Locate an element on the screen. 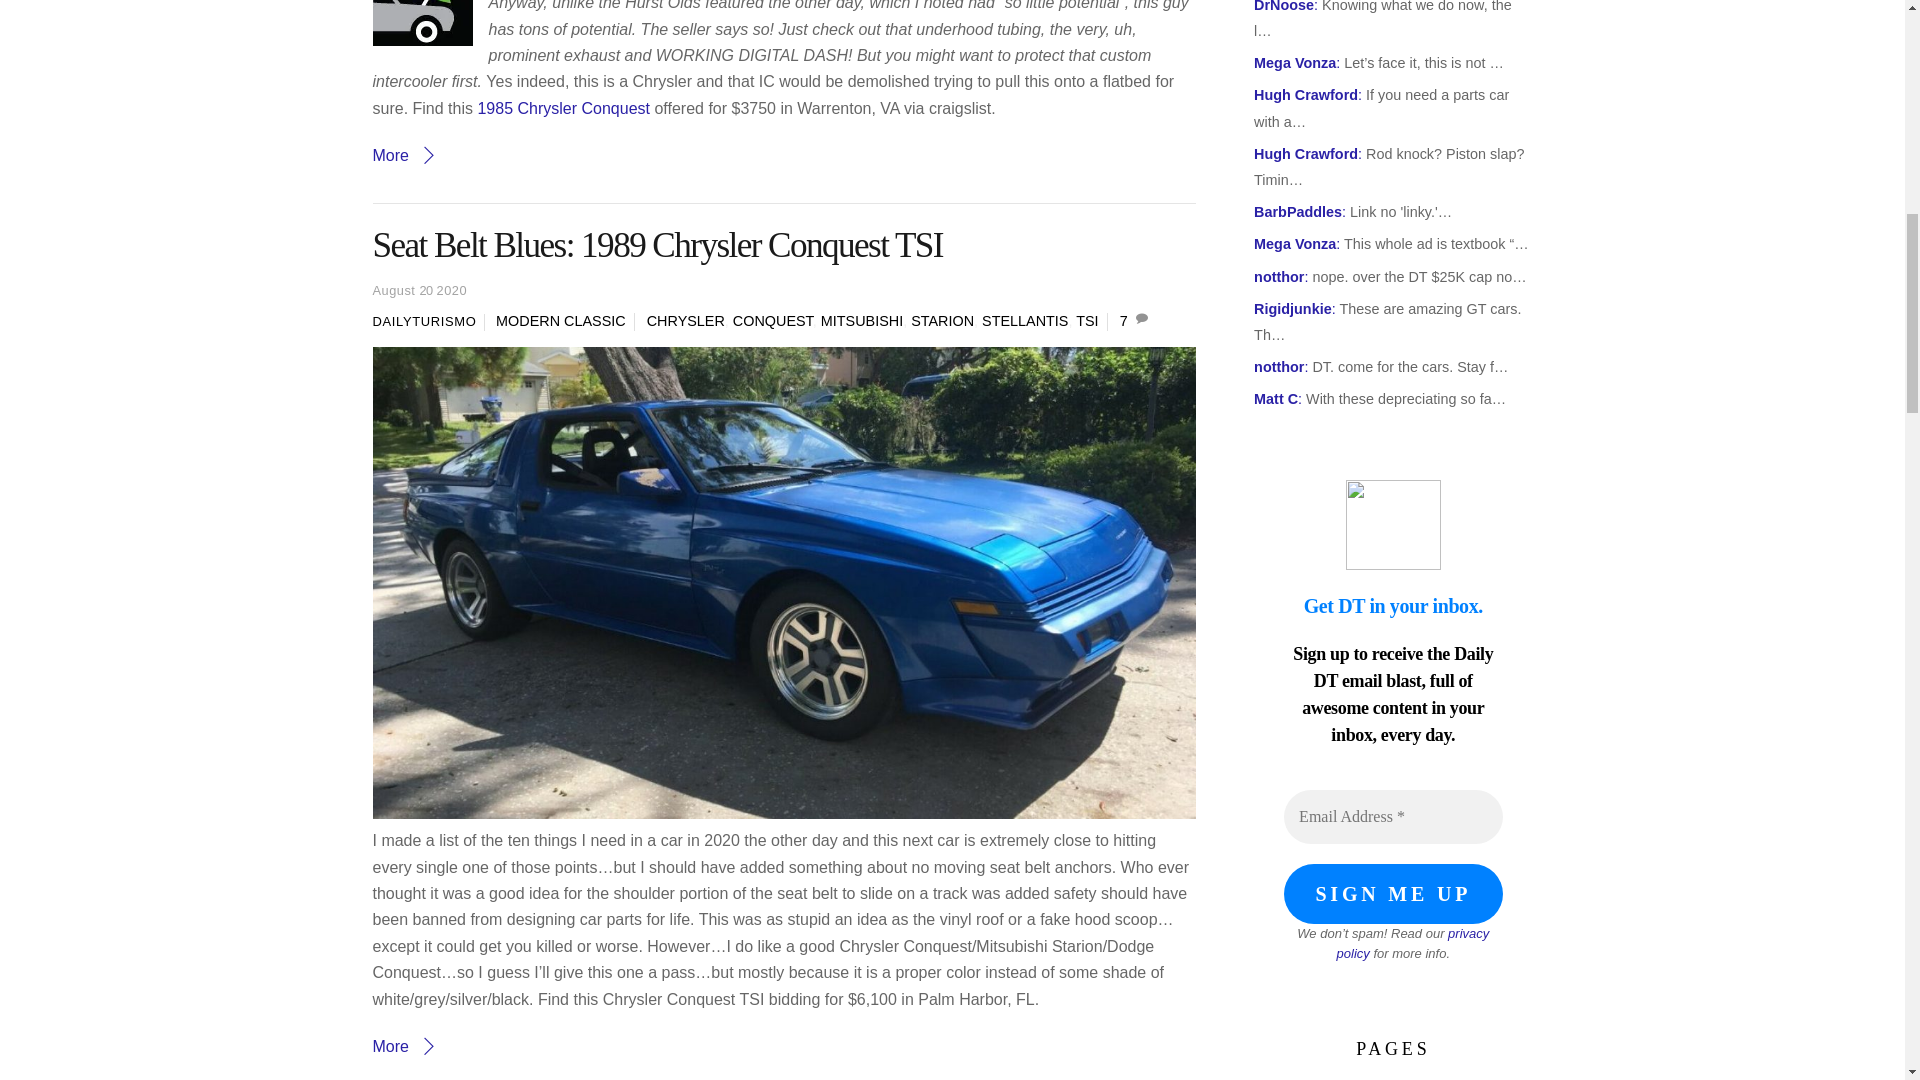 This screenshot has height=1080, width=1920. 1985 Chrysler Conquest is located at coordinates (563, 108).